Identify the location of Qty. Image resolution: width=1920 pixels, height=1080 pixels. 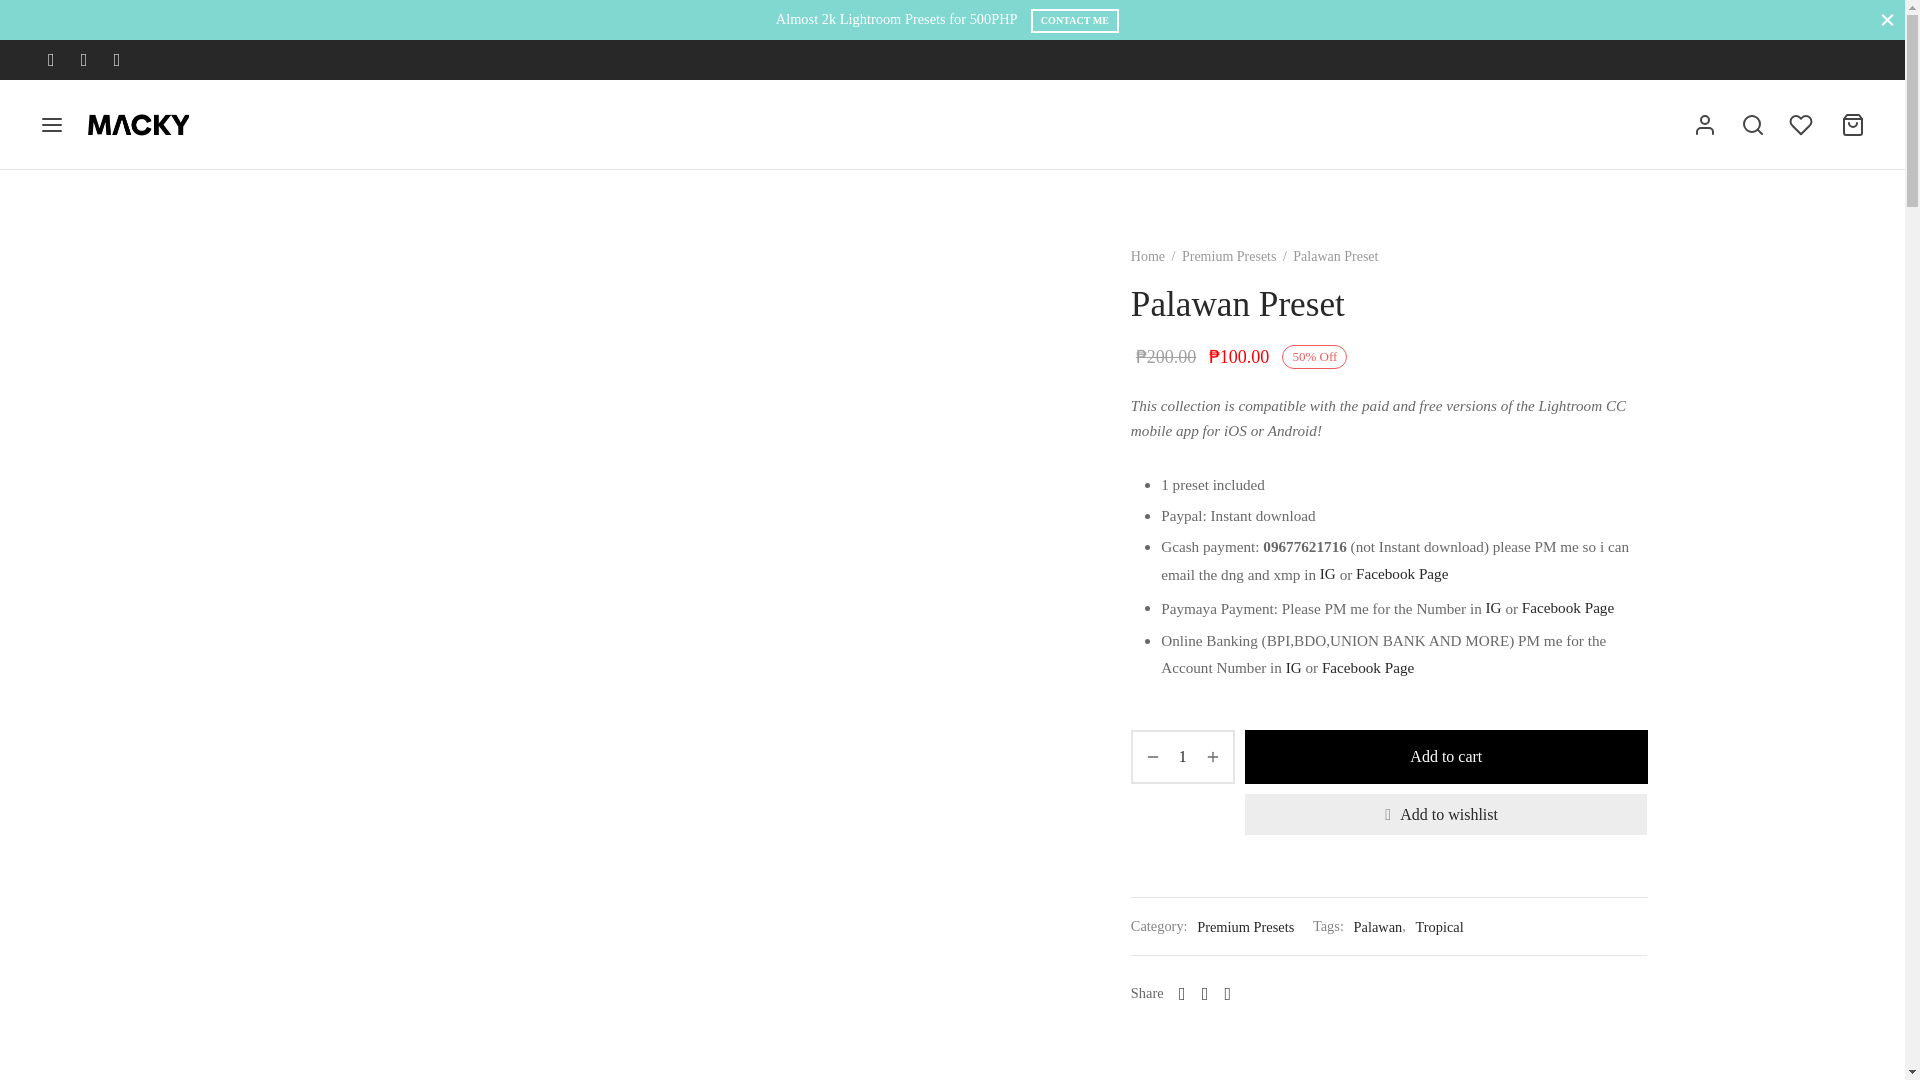
(1182, 756).